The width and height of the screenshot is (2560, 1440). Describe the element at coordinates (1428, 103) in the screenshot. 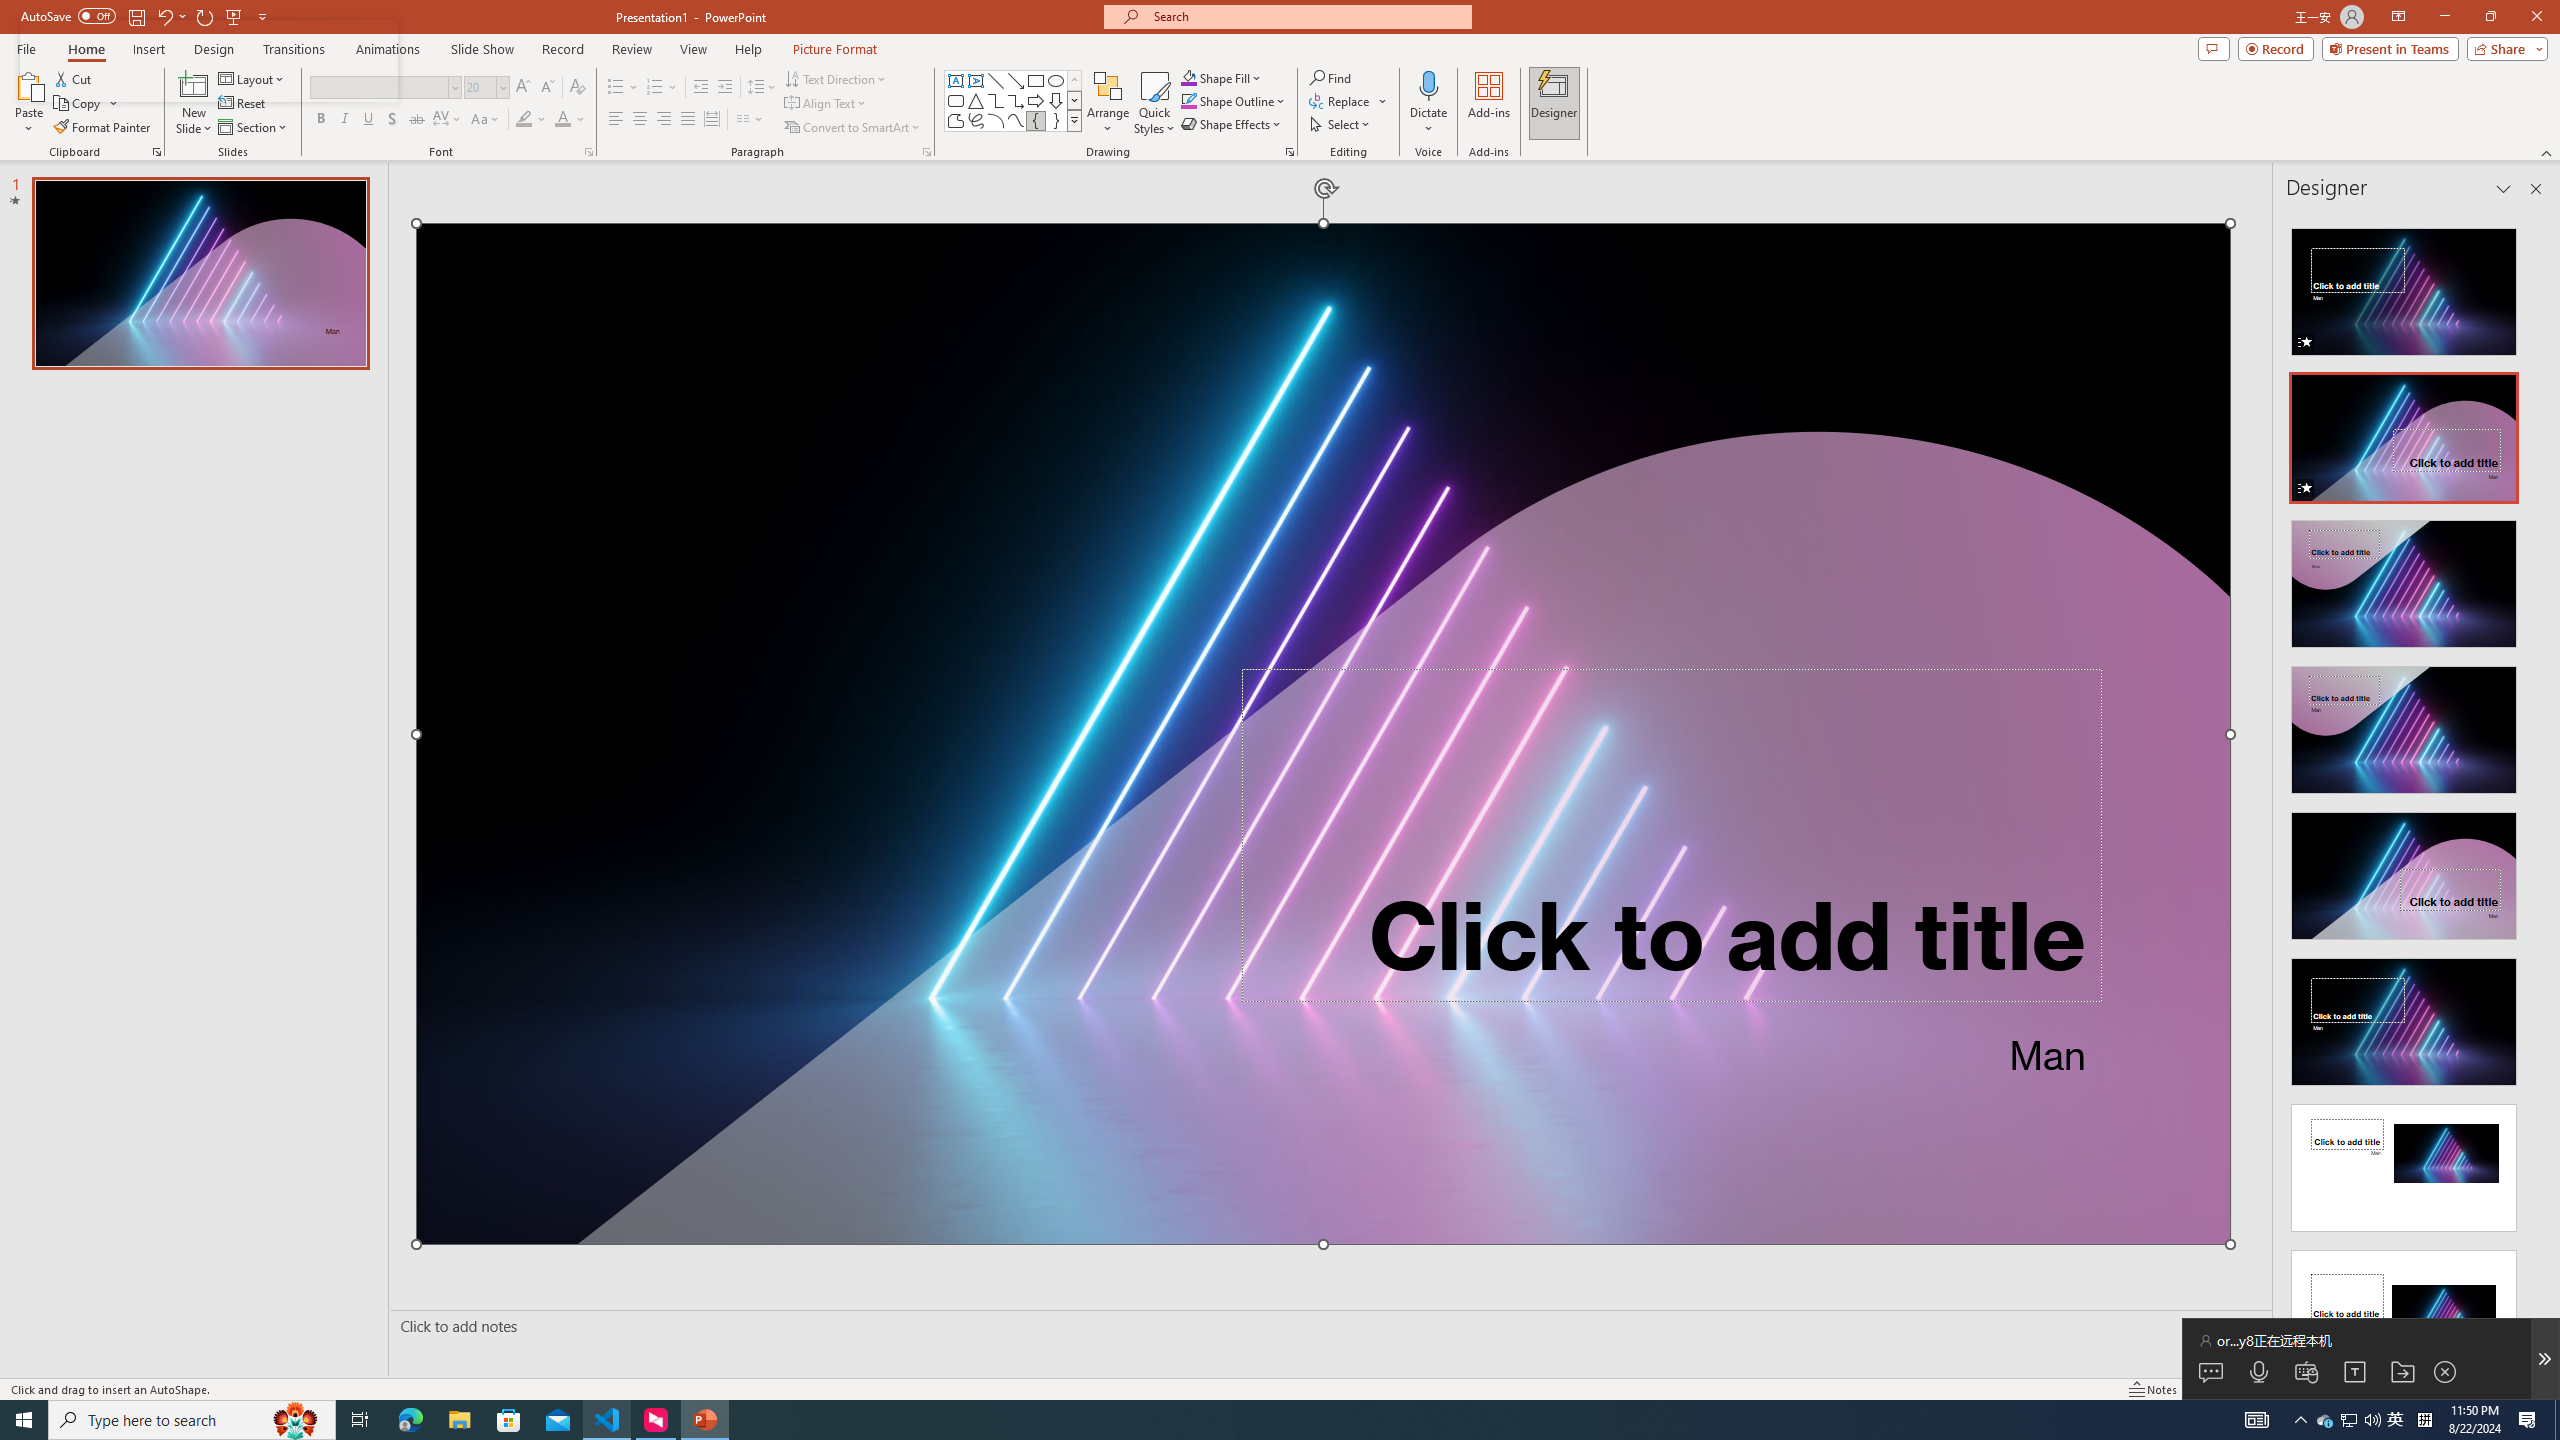

I see `Dictate` at that location.